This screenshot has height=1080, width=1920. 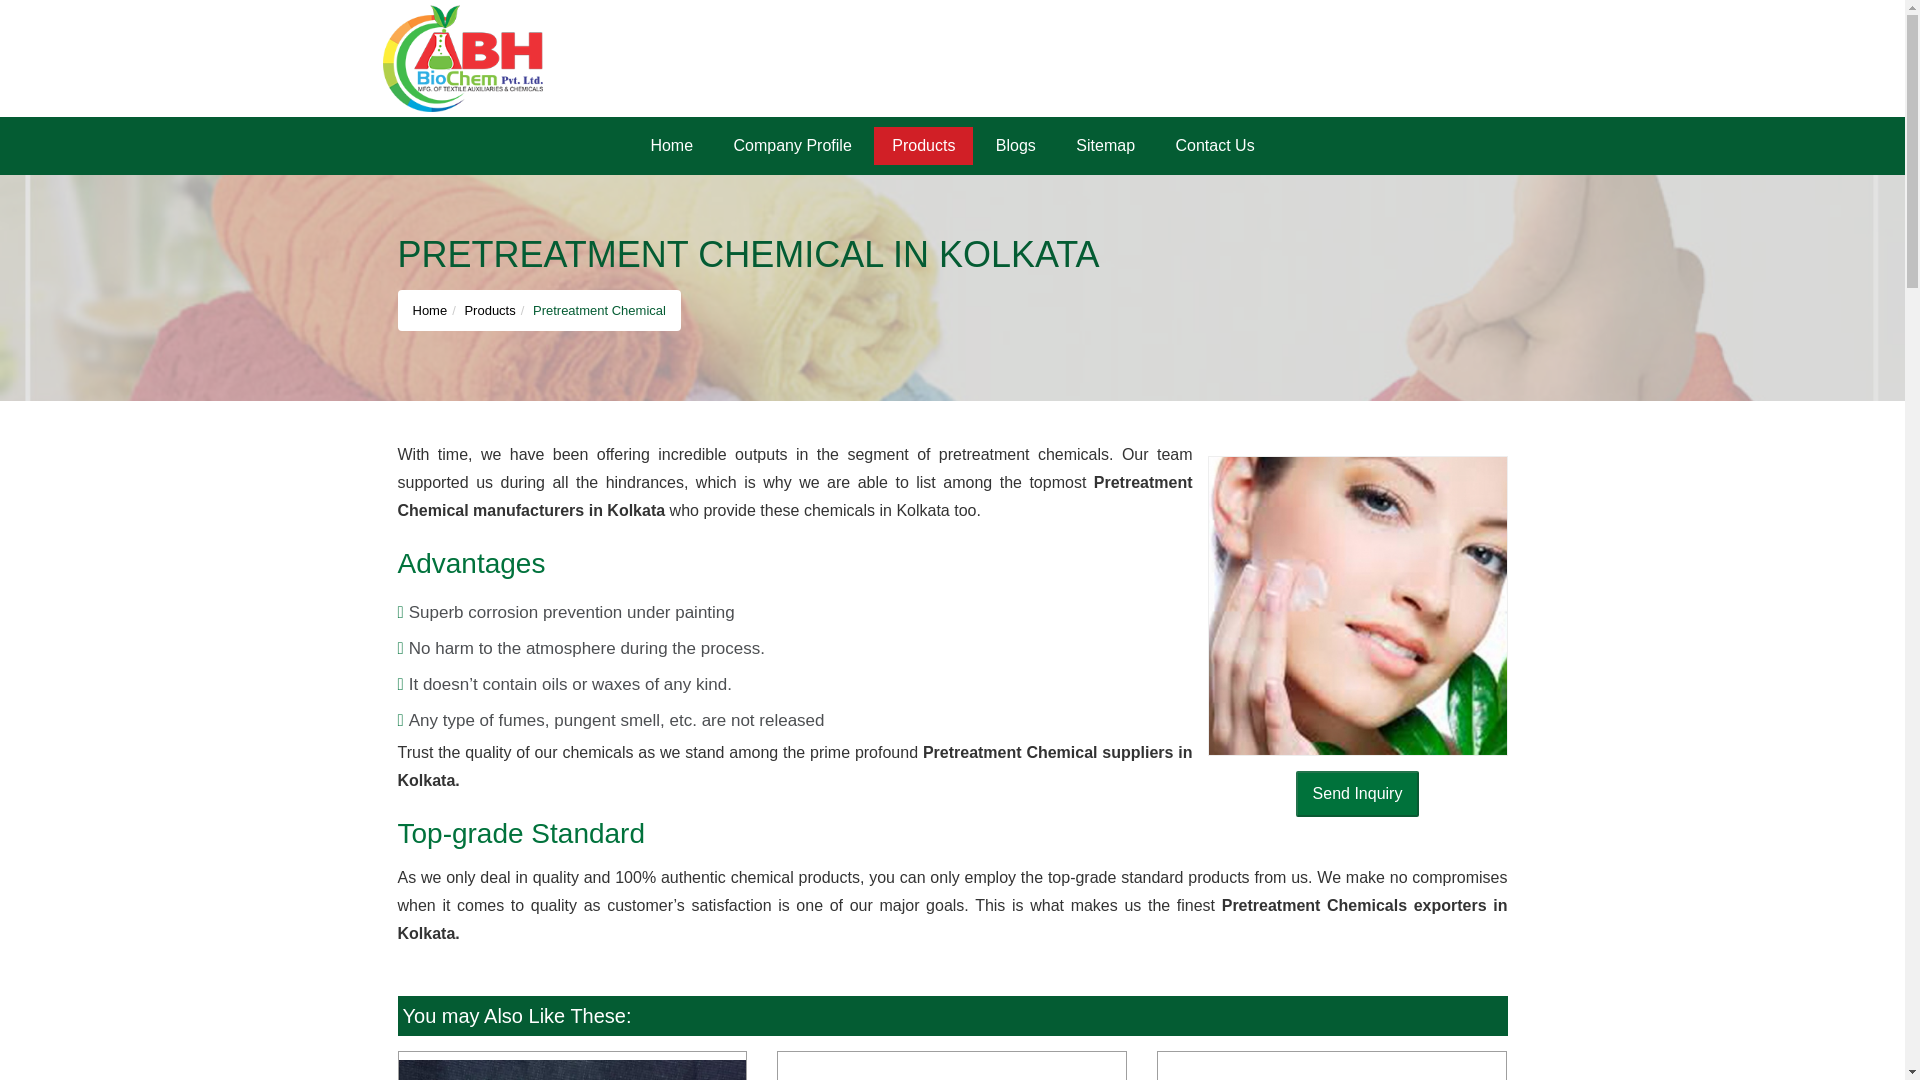 What do you see at coordinates (1105, 146) in the screenshot?
I see `Sitemap` at bounding box center [1105, 146].